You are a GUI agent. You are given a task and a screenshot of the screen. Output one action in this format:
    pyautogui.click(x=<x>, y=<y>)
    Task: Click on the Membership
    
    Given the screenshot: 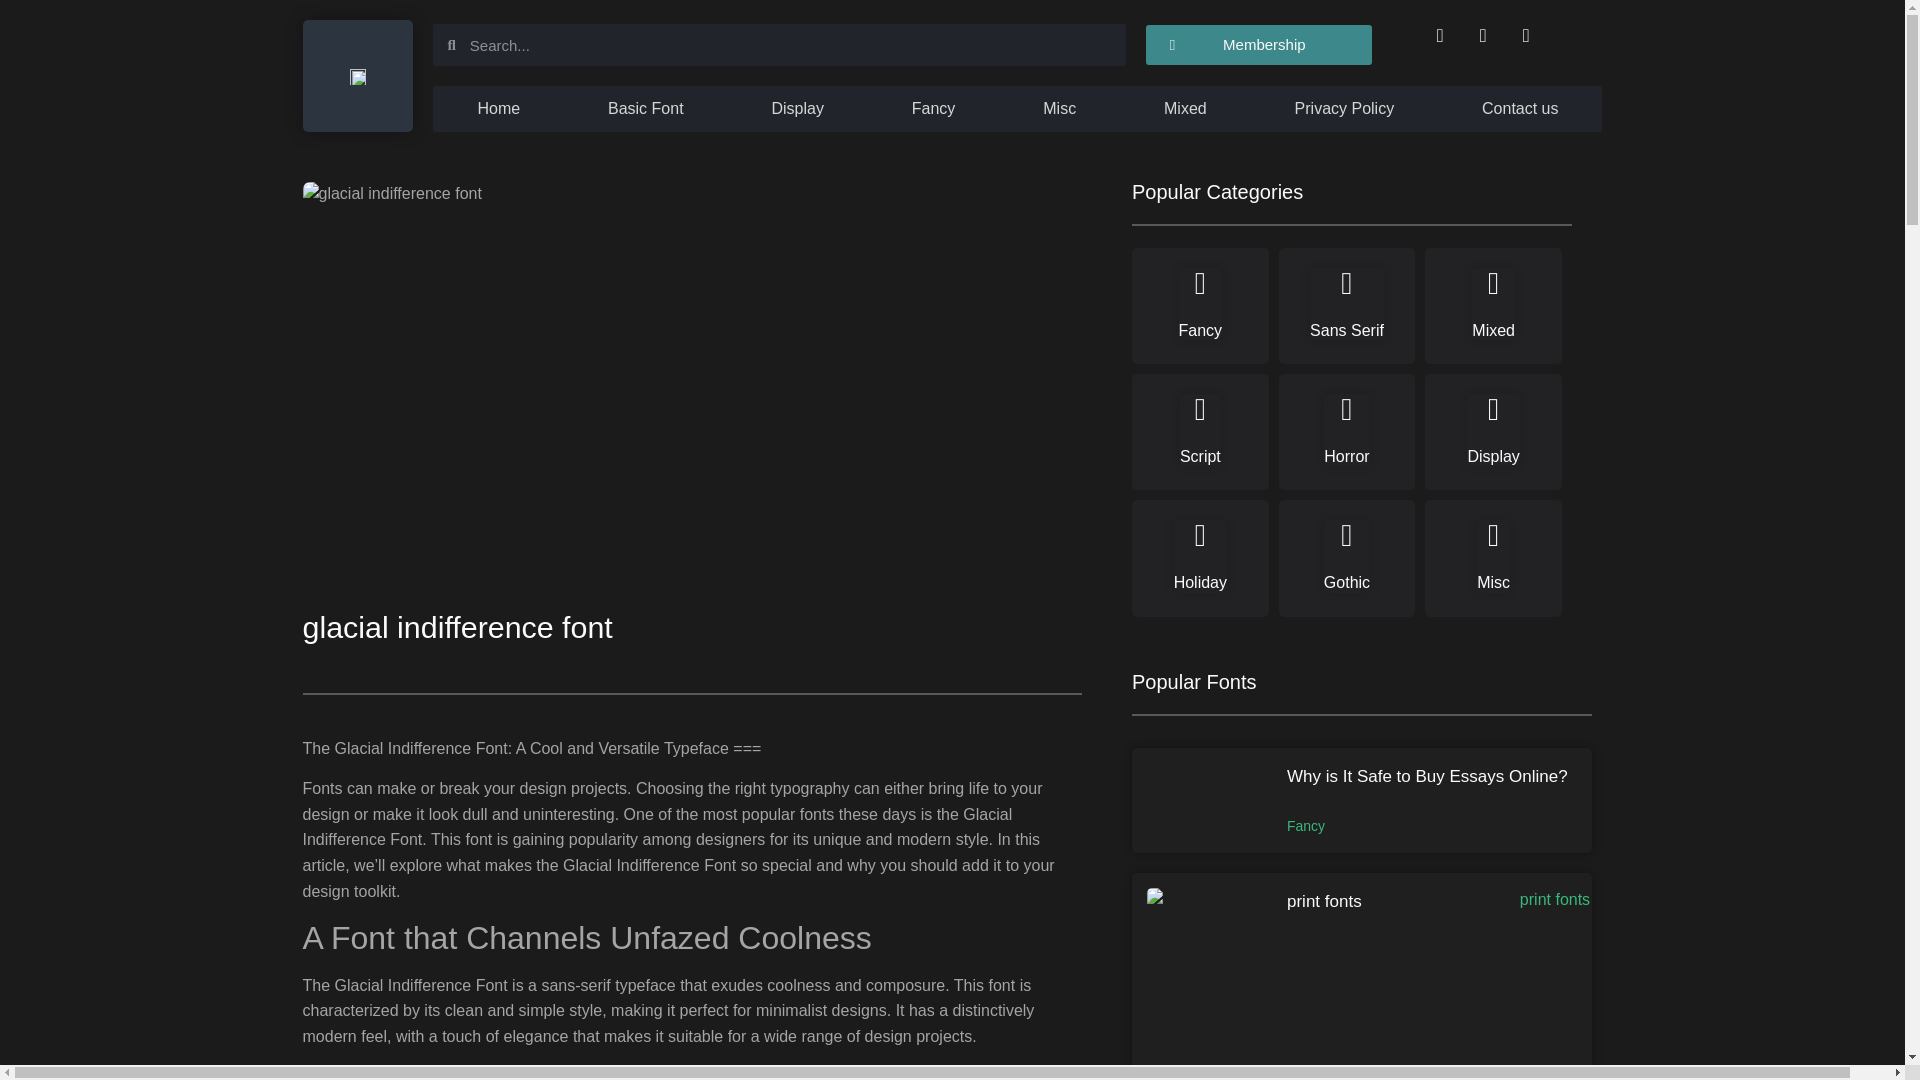 What is the action you would take?
    pyautogui.click(x=1259, y=44)
    